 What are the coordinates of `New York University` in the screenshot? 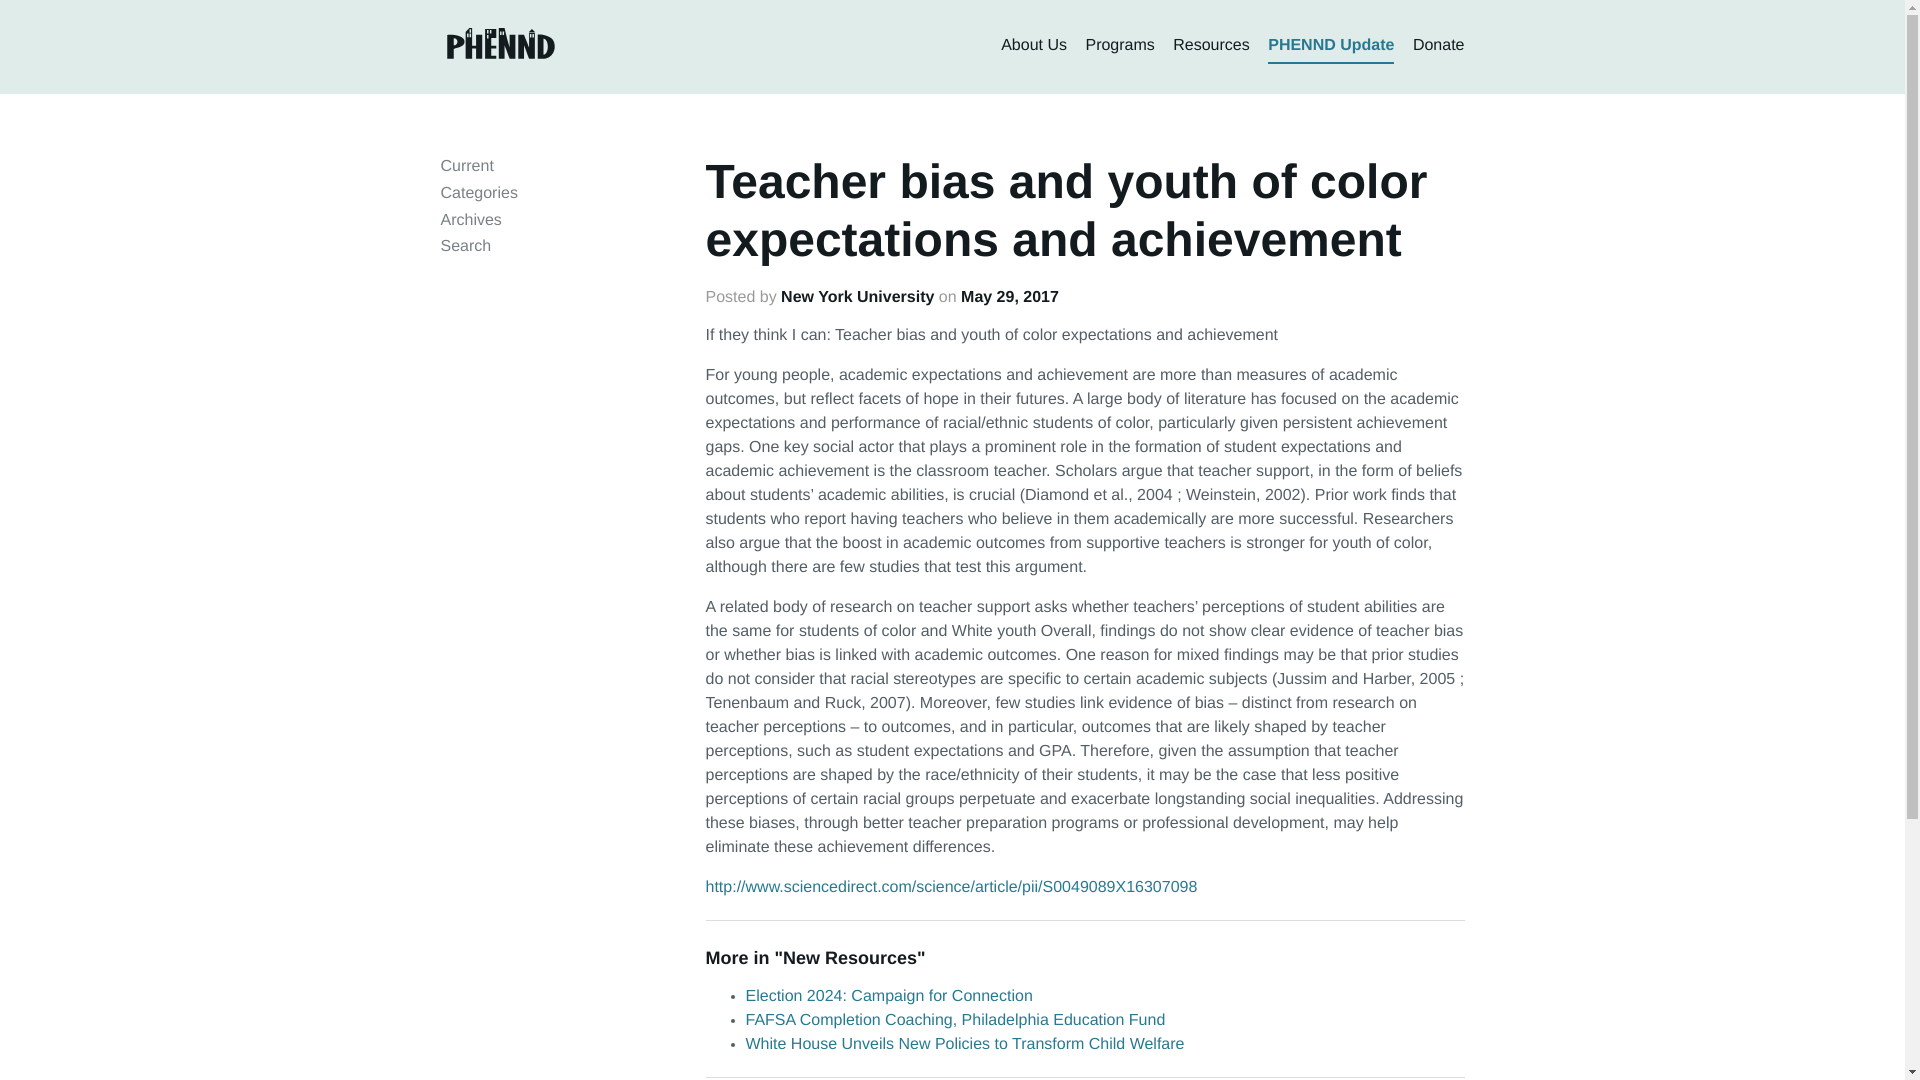 It's located at (857, 297).